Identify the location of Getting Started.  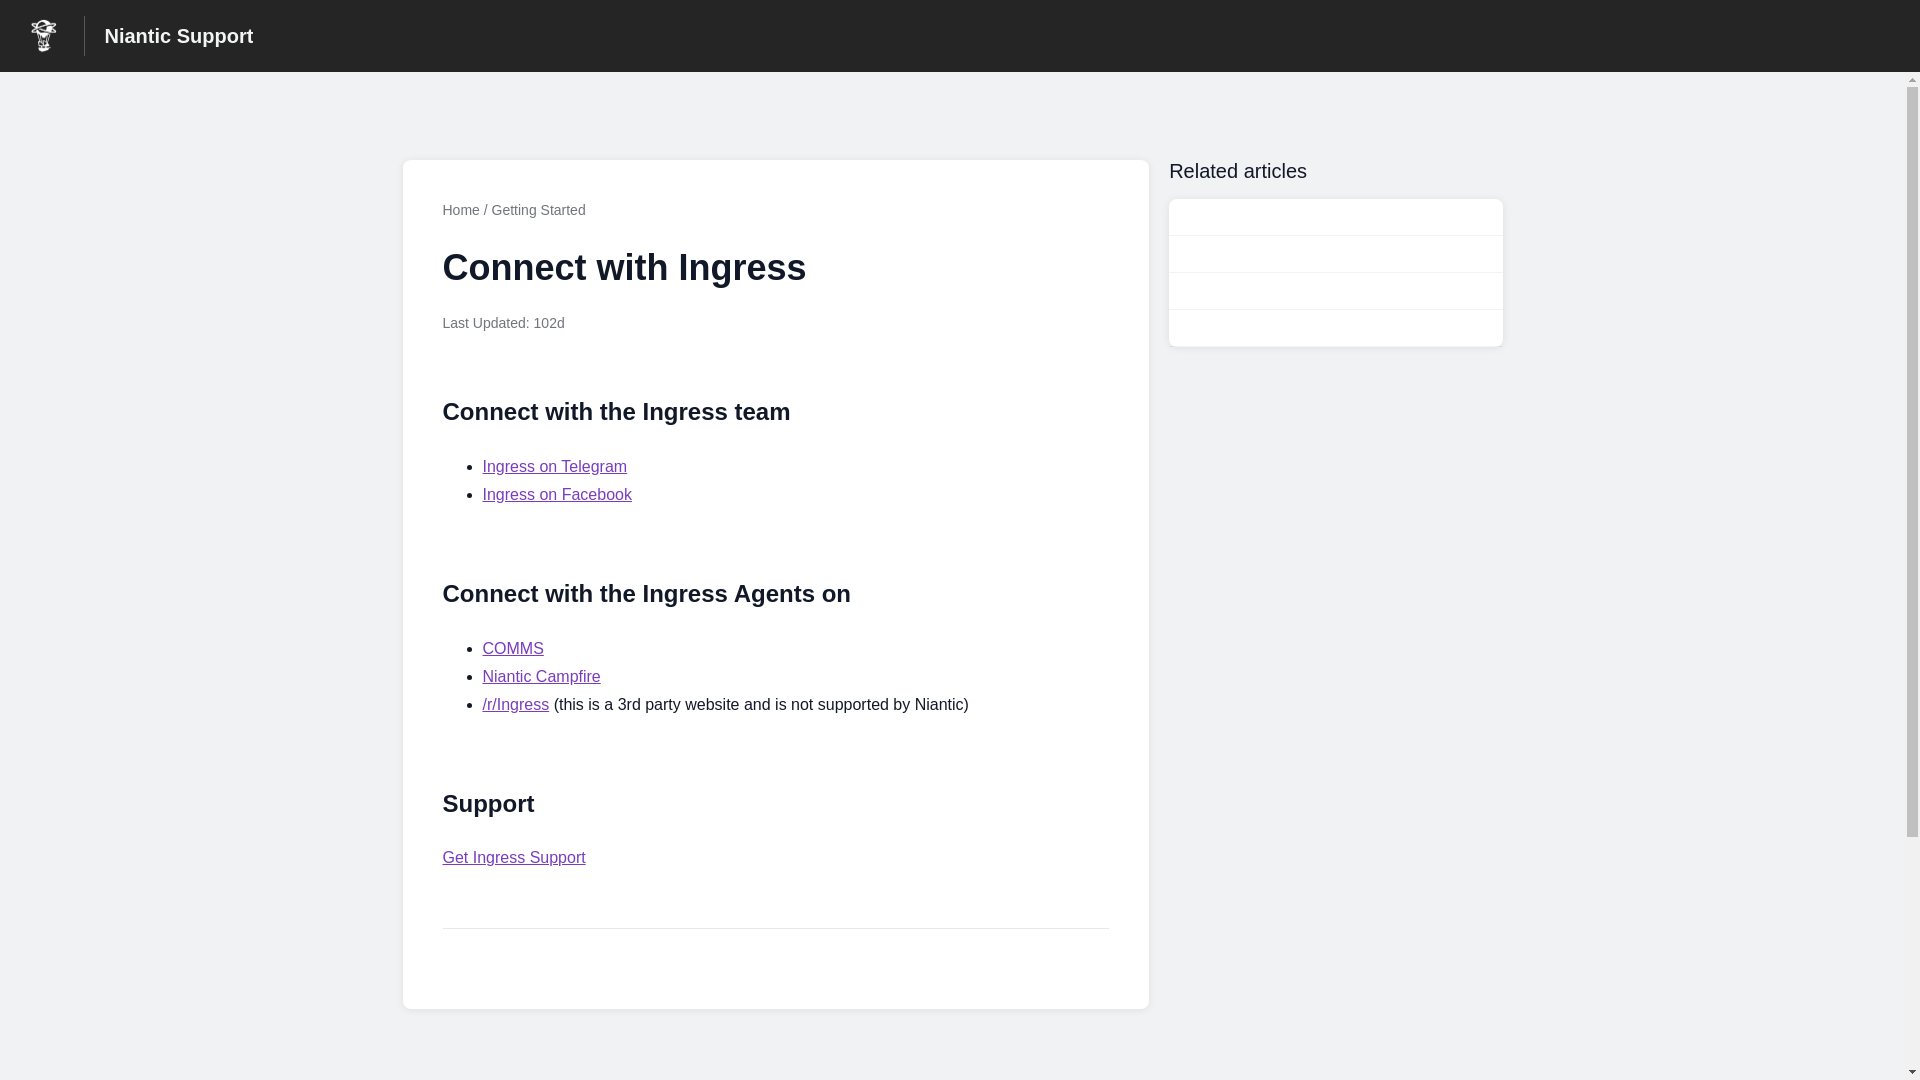
(538, 210).